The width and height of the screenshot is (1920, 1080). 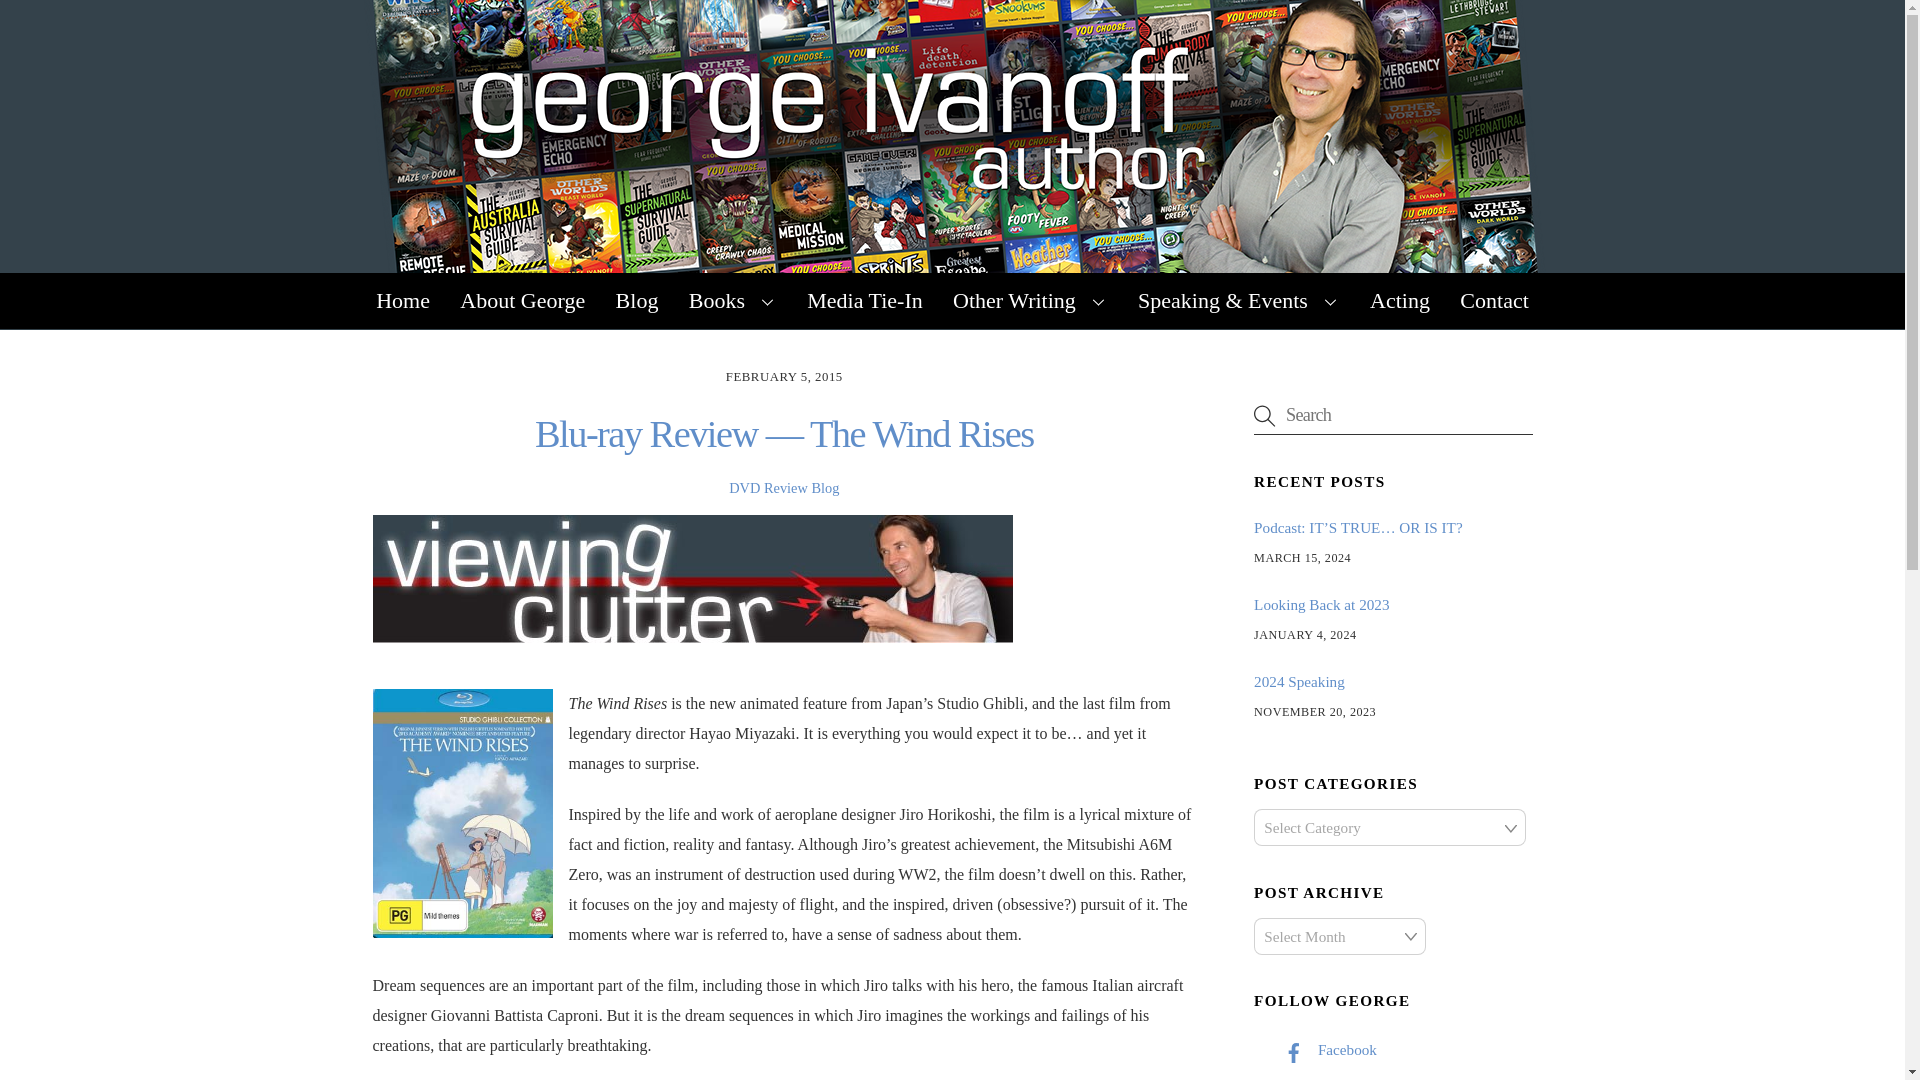 What do you see at coordinates (732, 301) in the screenshot?
I see `Books` at bounding box center [732, 301].